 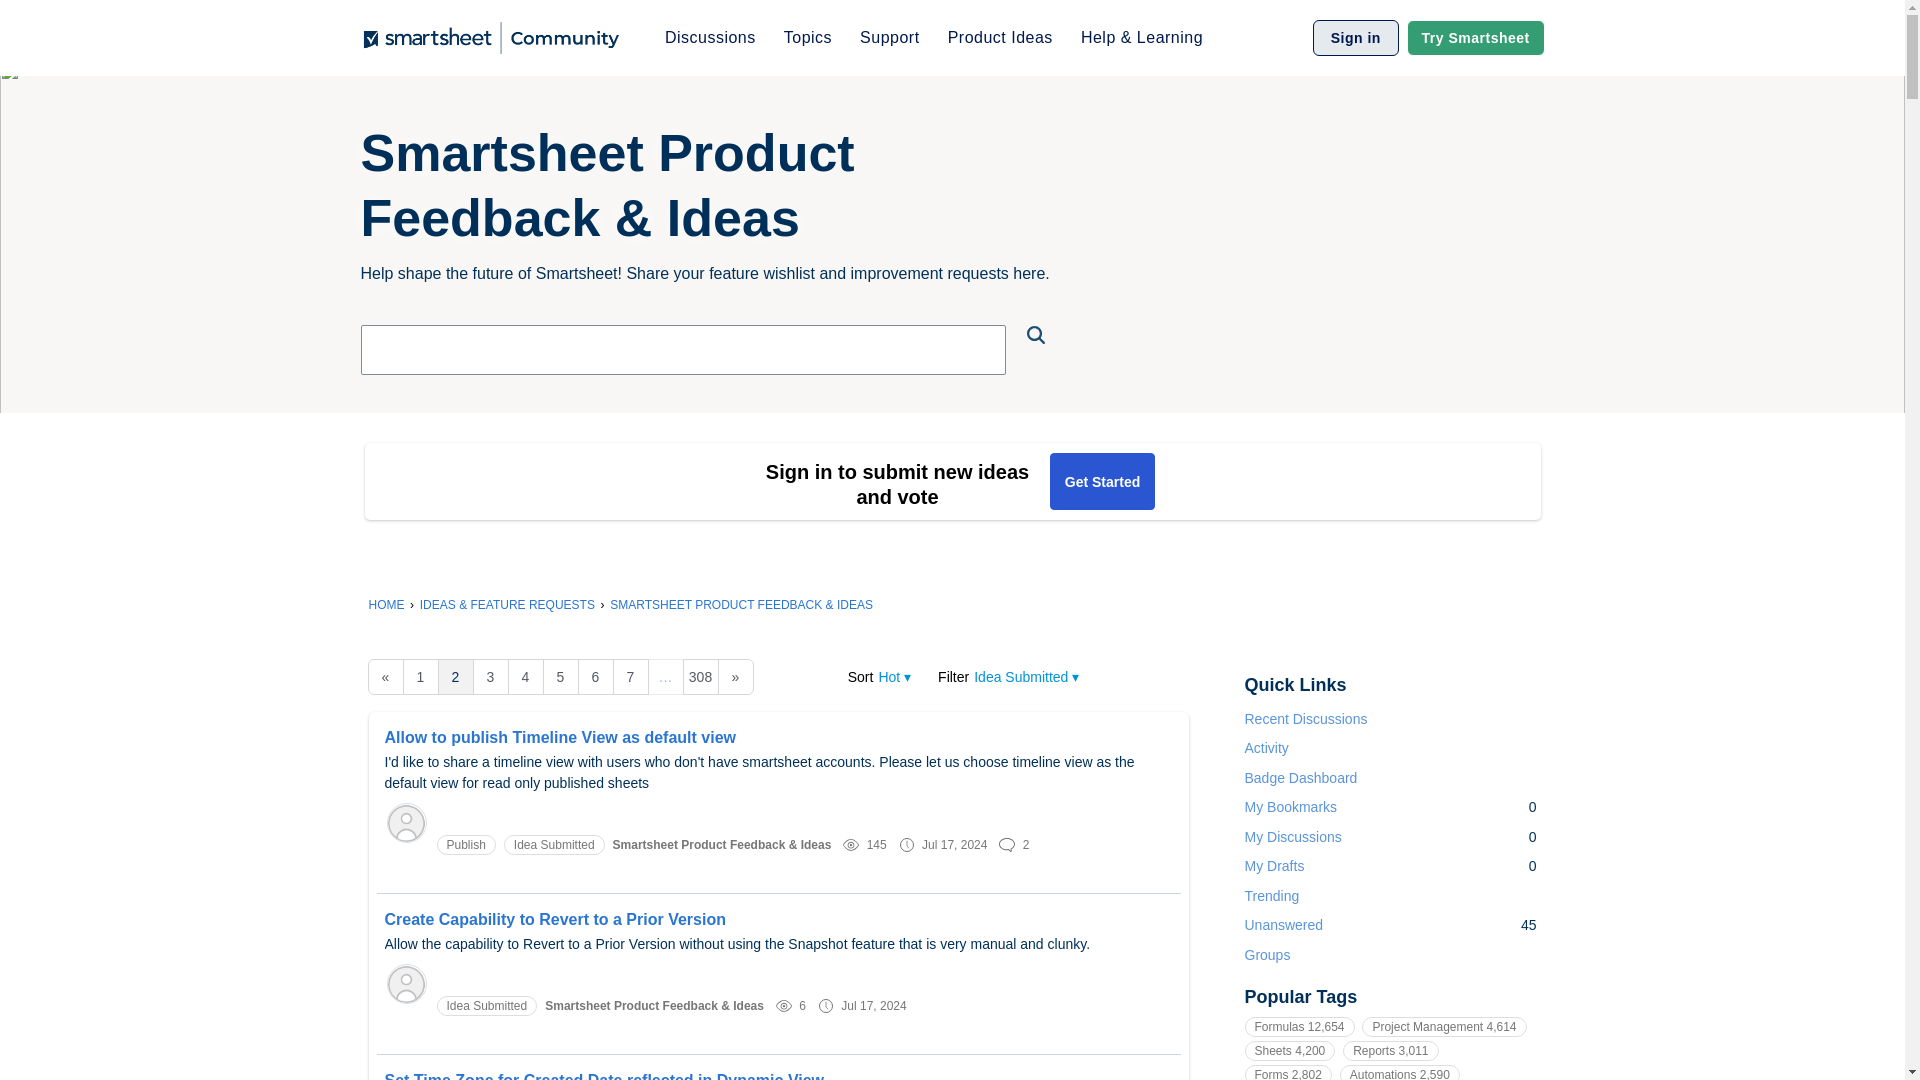 I want to click on 7, so click(x=630, y=676).